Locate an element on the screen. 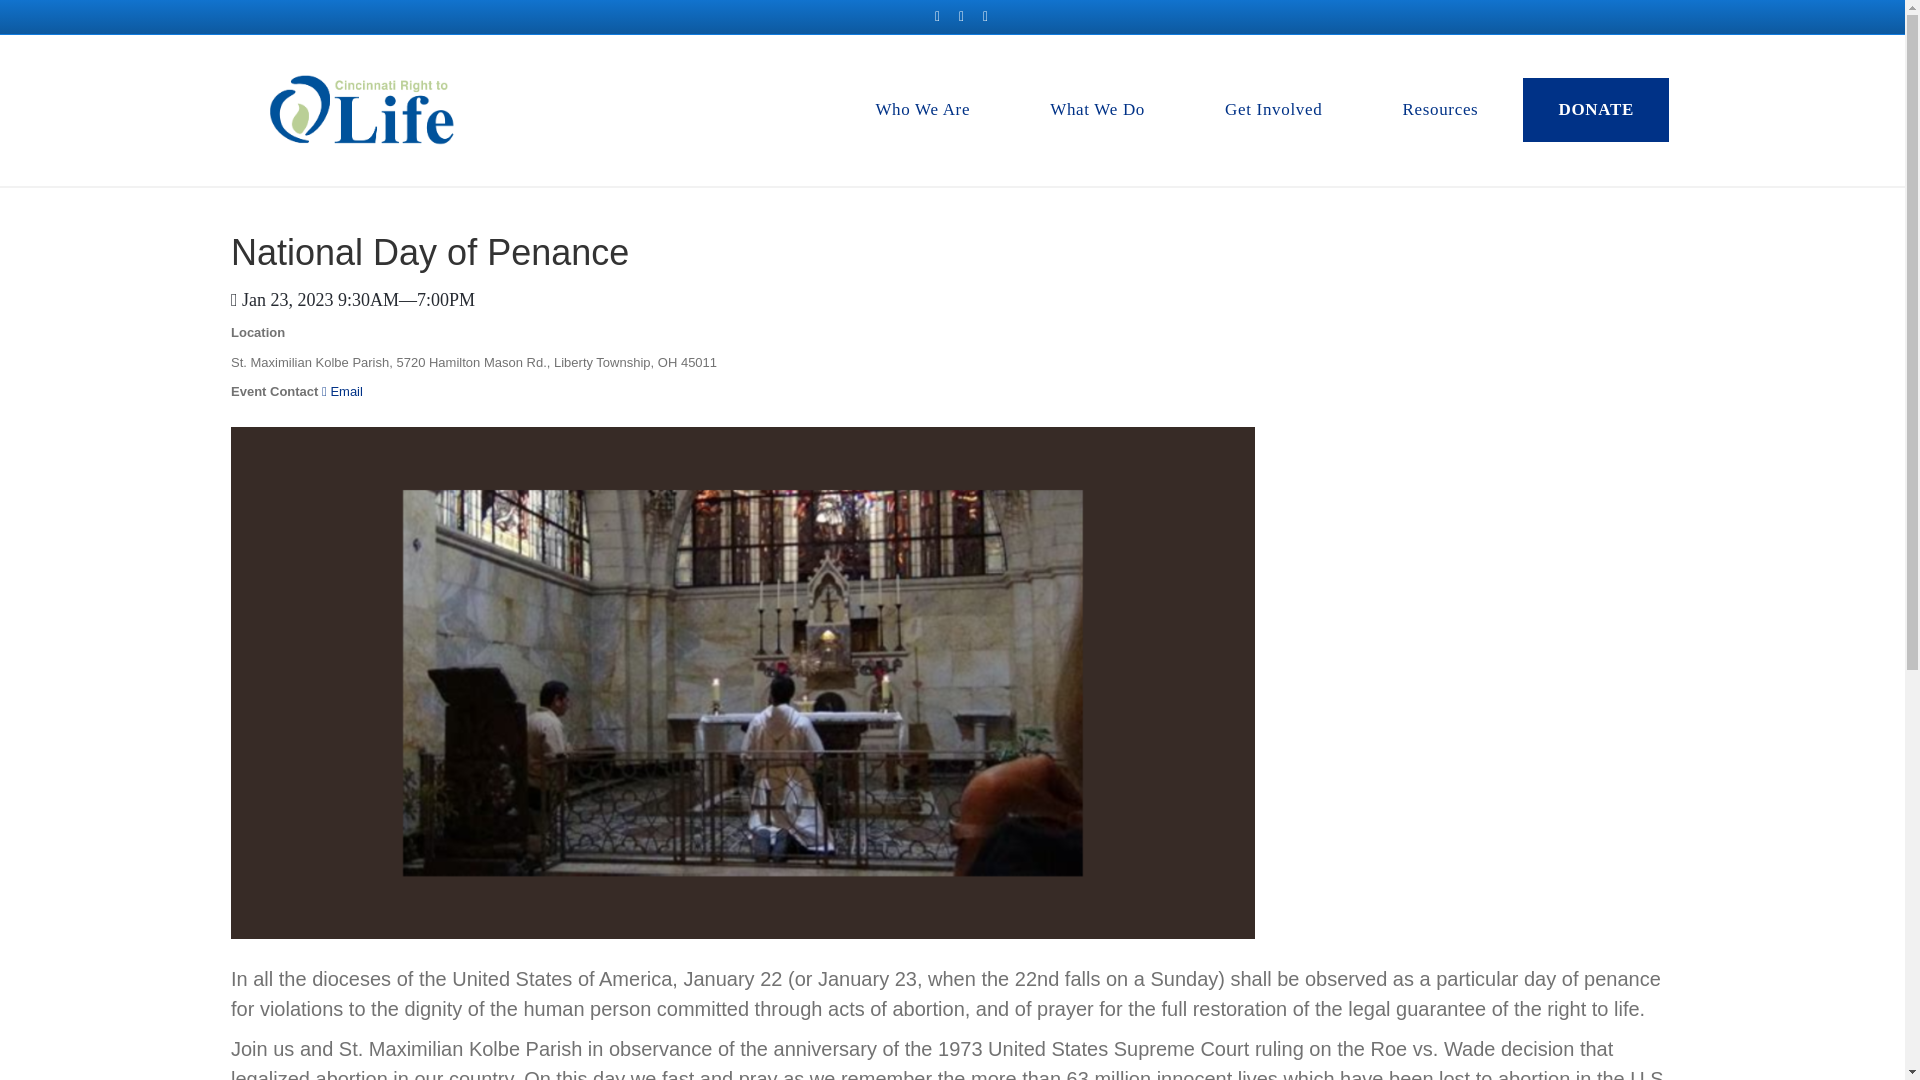 This screenshot has width=1920, height=1080. Resources is located at coordinates (1440, 109).